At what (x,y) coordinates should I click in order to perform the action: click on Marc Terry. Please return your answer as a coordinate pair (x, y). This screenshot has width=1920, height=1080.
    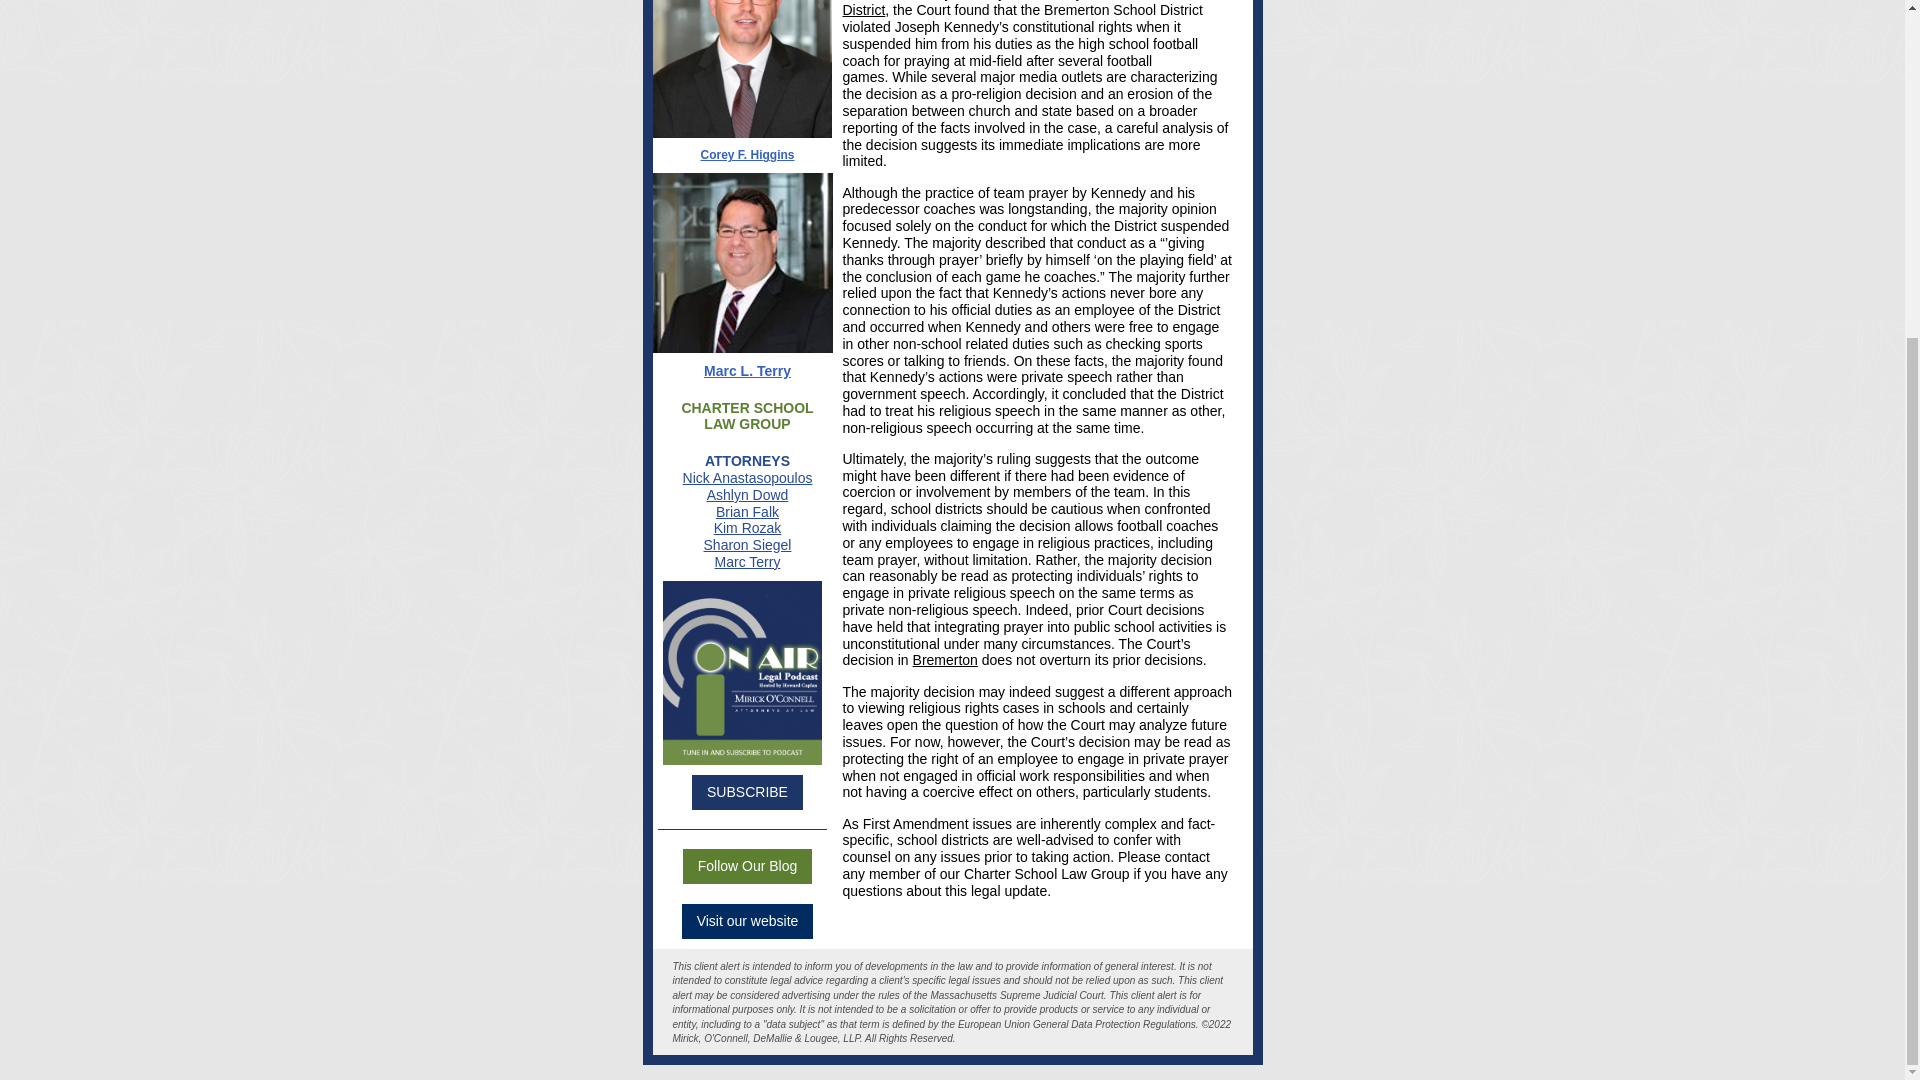
    Looking at the image, I should click on (748, 562).